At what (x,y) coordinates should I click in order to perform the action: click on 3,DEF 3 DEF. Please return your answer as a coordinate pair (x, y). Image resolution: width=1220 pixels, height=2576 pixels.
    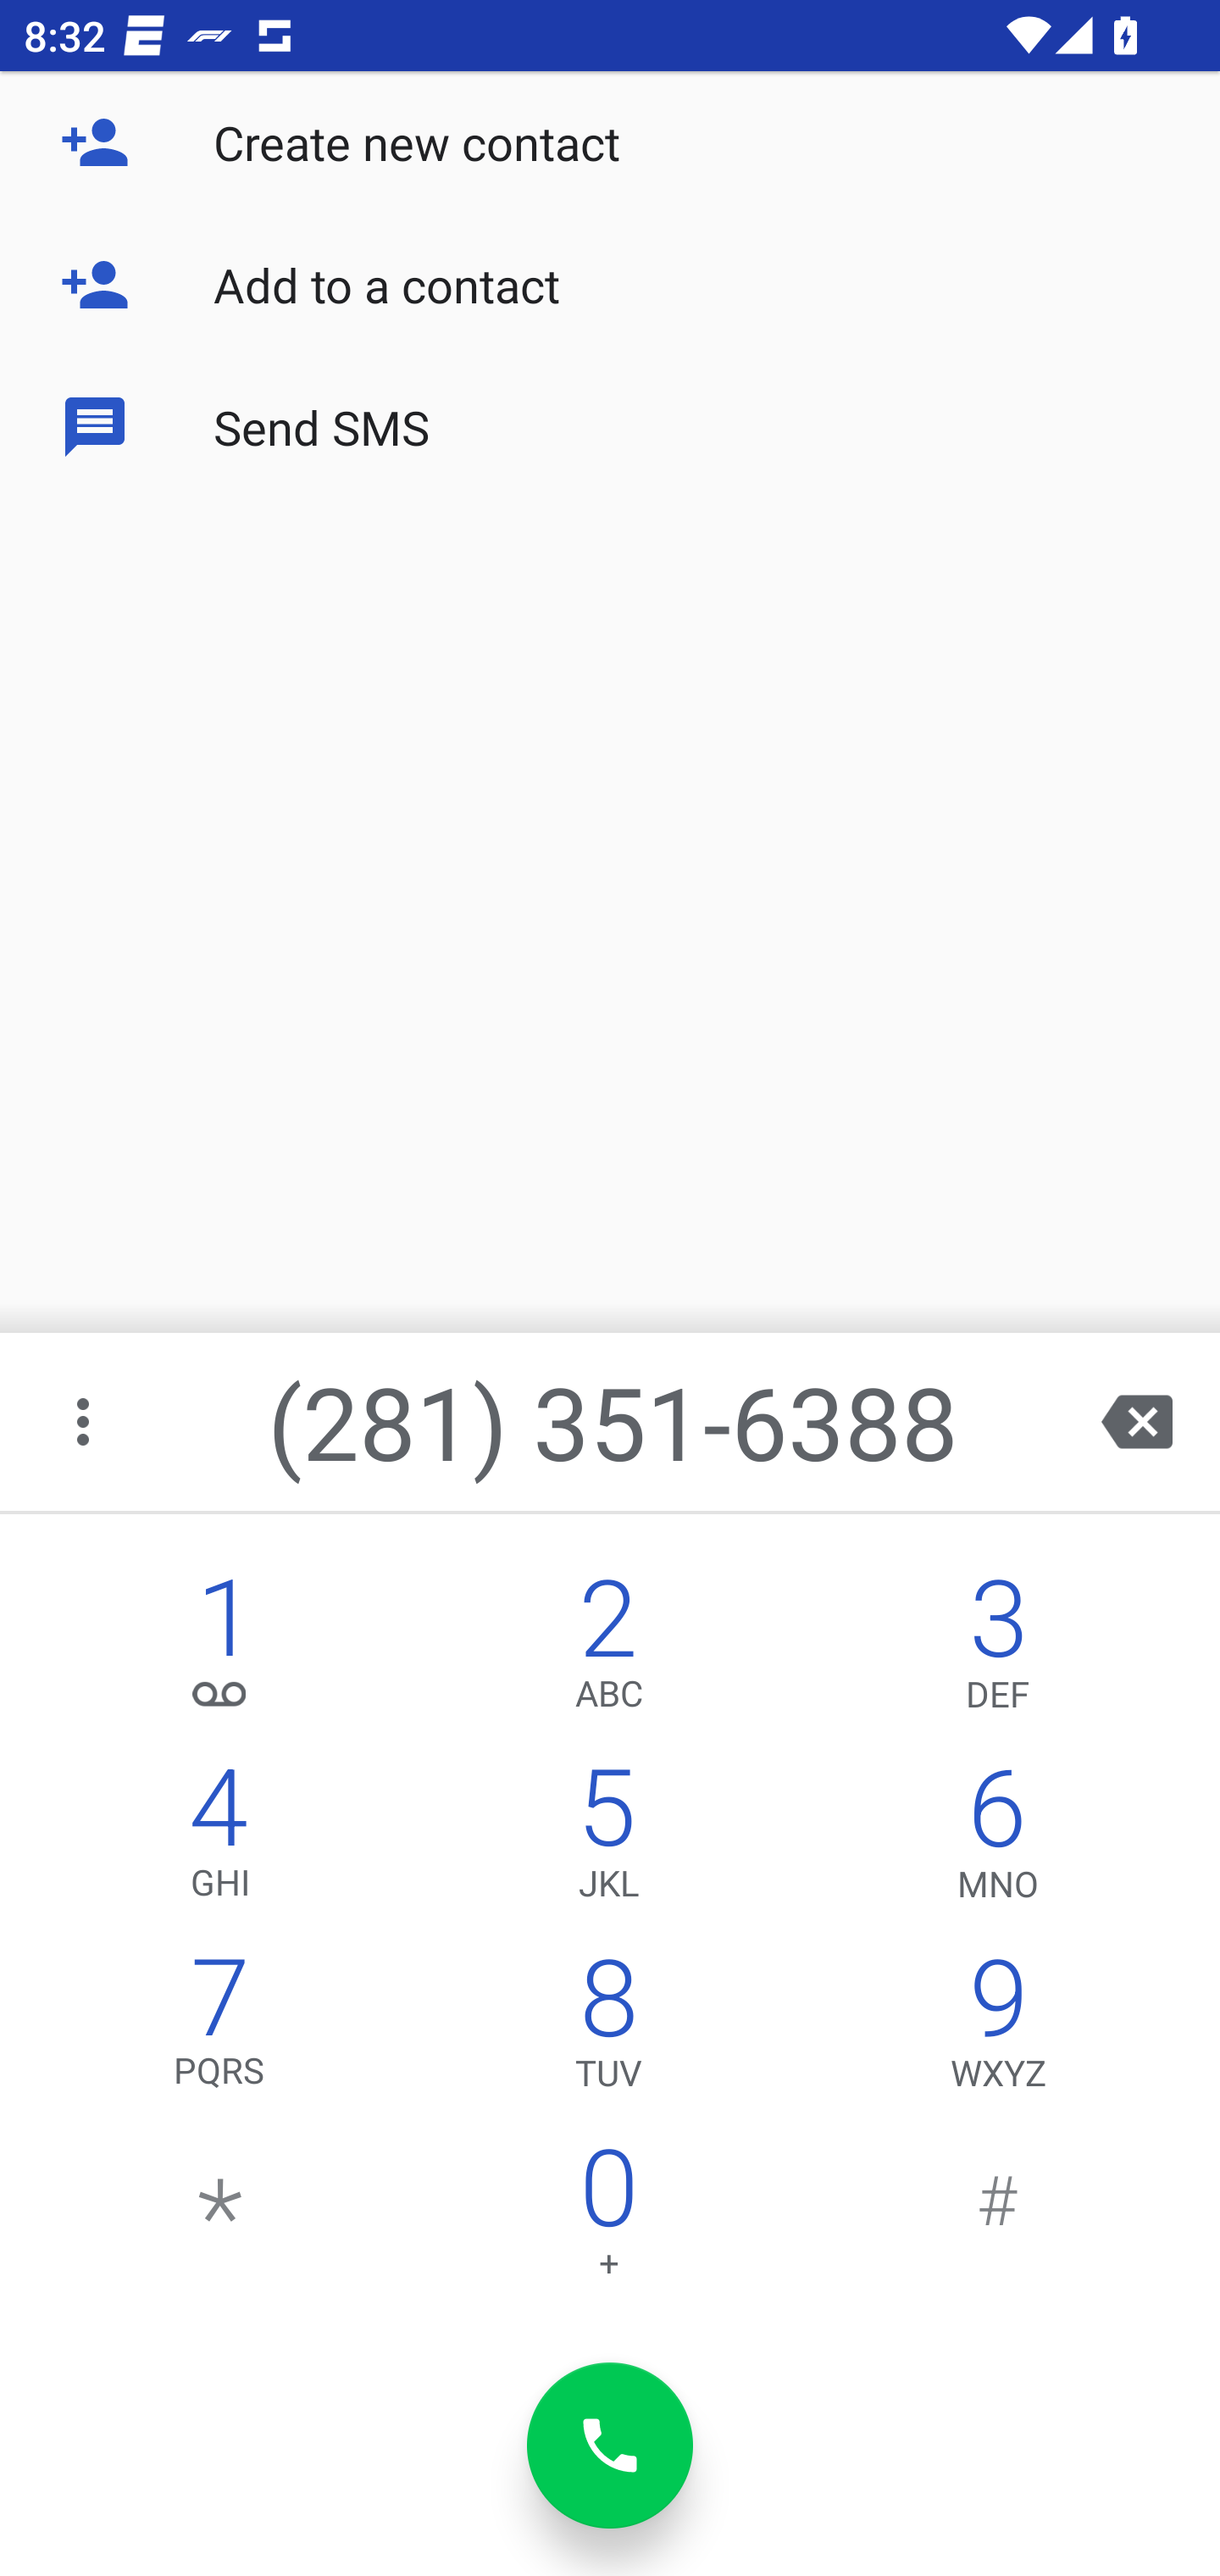
    Looking at the image, I should click on (998, 1651).